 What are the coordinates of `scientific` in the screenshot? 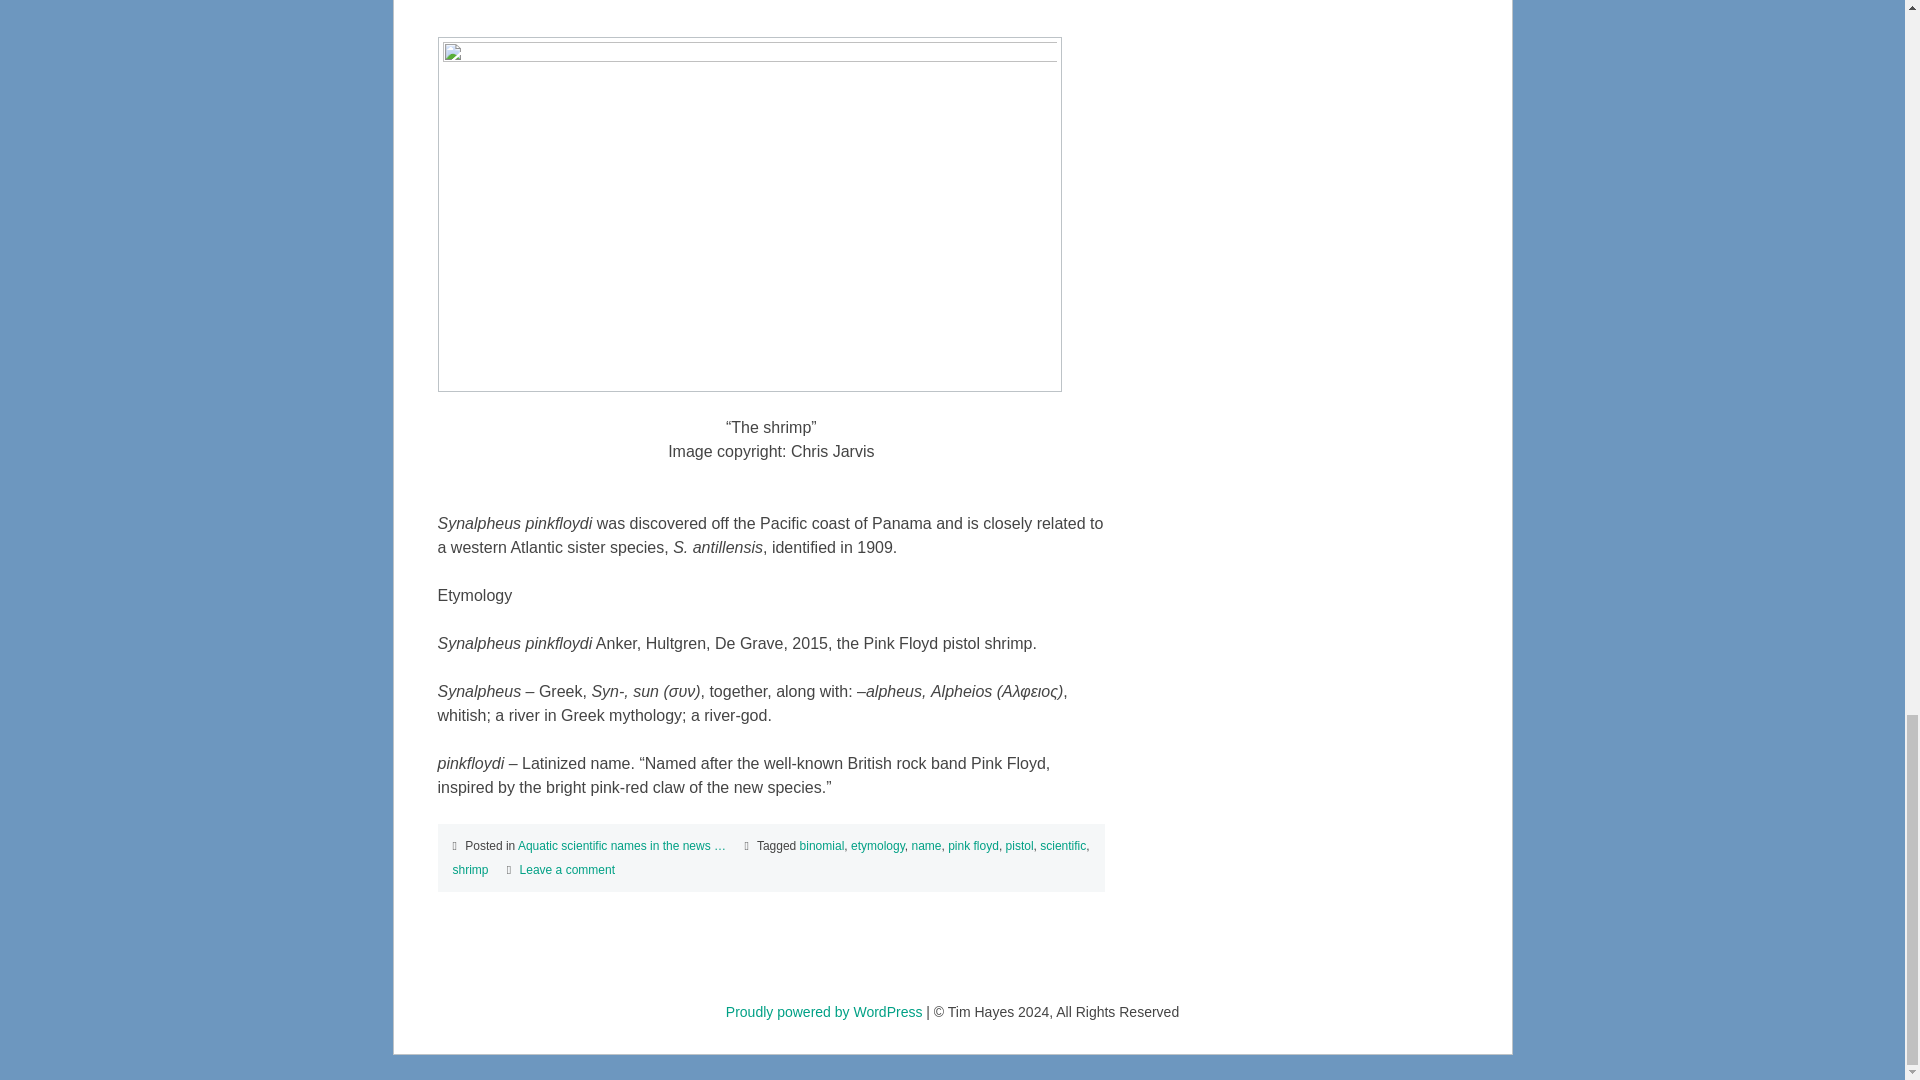 It's located at (1063, 846).